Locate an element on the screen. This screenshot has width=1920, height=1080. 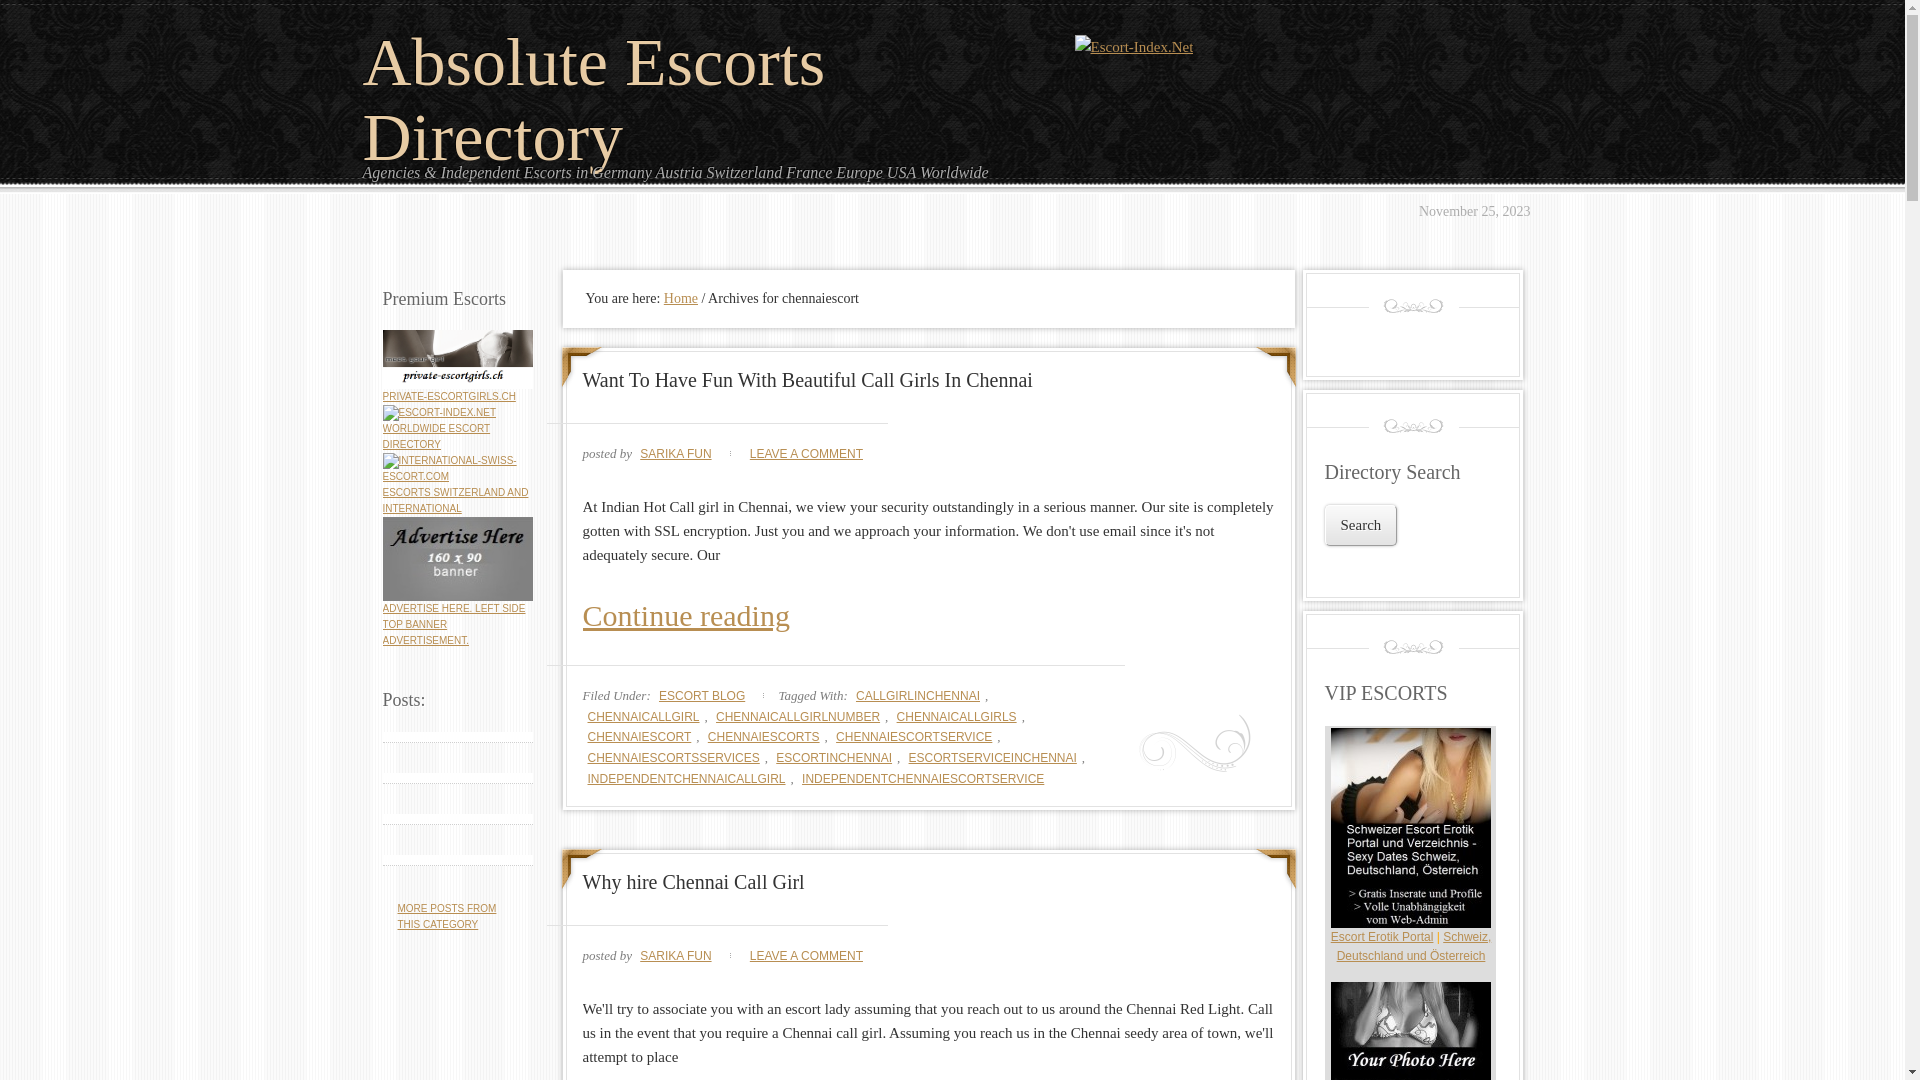
CHENNAIESCORTS is located at coordinates (764, 737).